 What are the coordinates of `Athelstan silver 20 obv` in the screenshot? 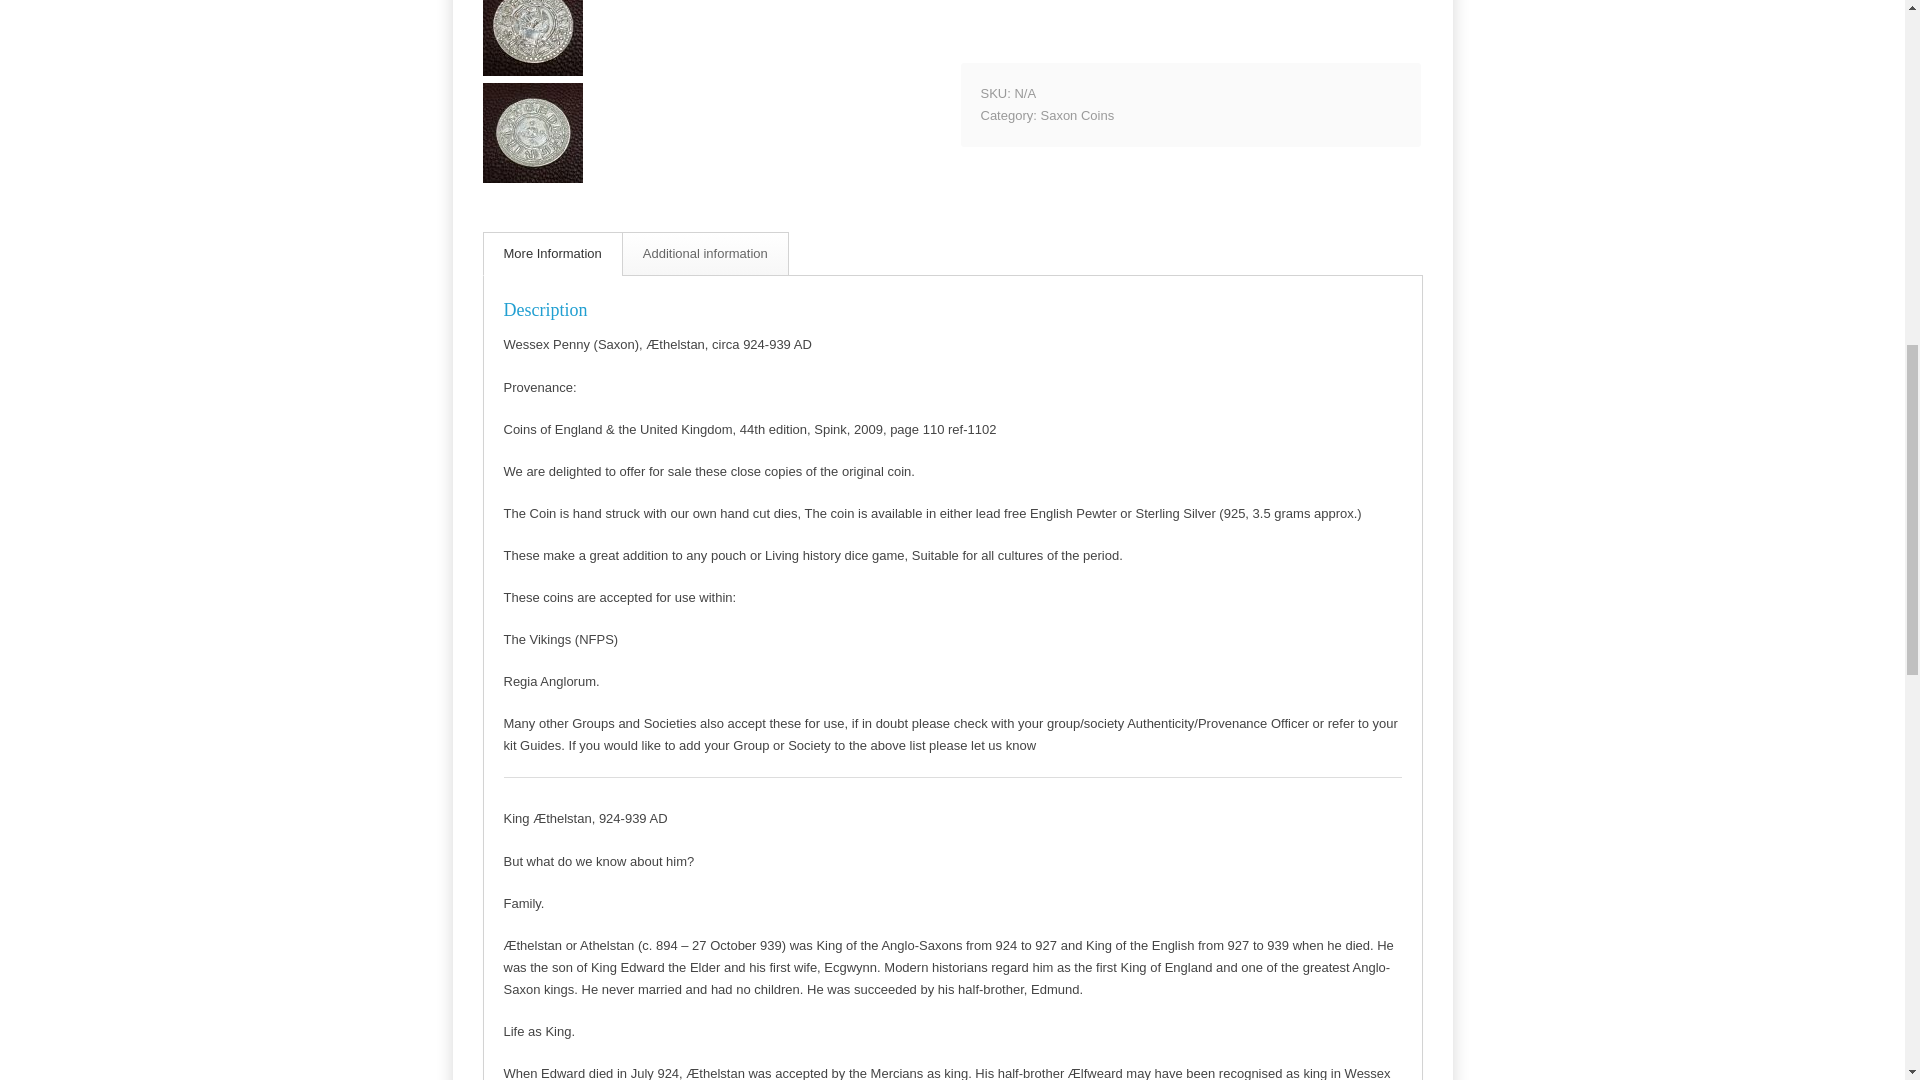 It's located at (531, 38).